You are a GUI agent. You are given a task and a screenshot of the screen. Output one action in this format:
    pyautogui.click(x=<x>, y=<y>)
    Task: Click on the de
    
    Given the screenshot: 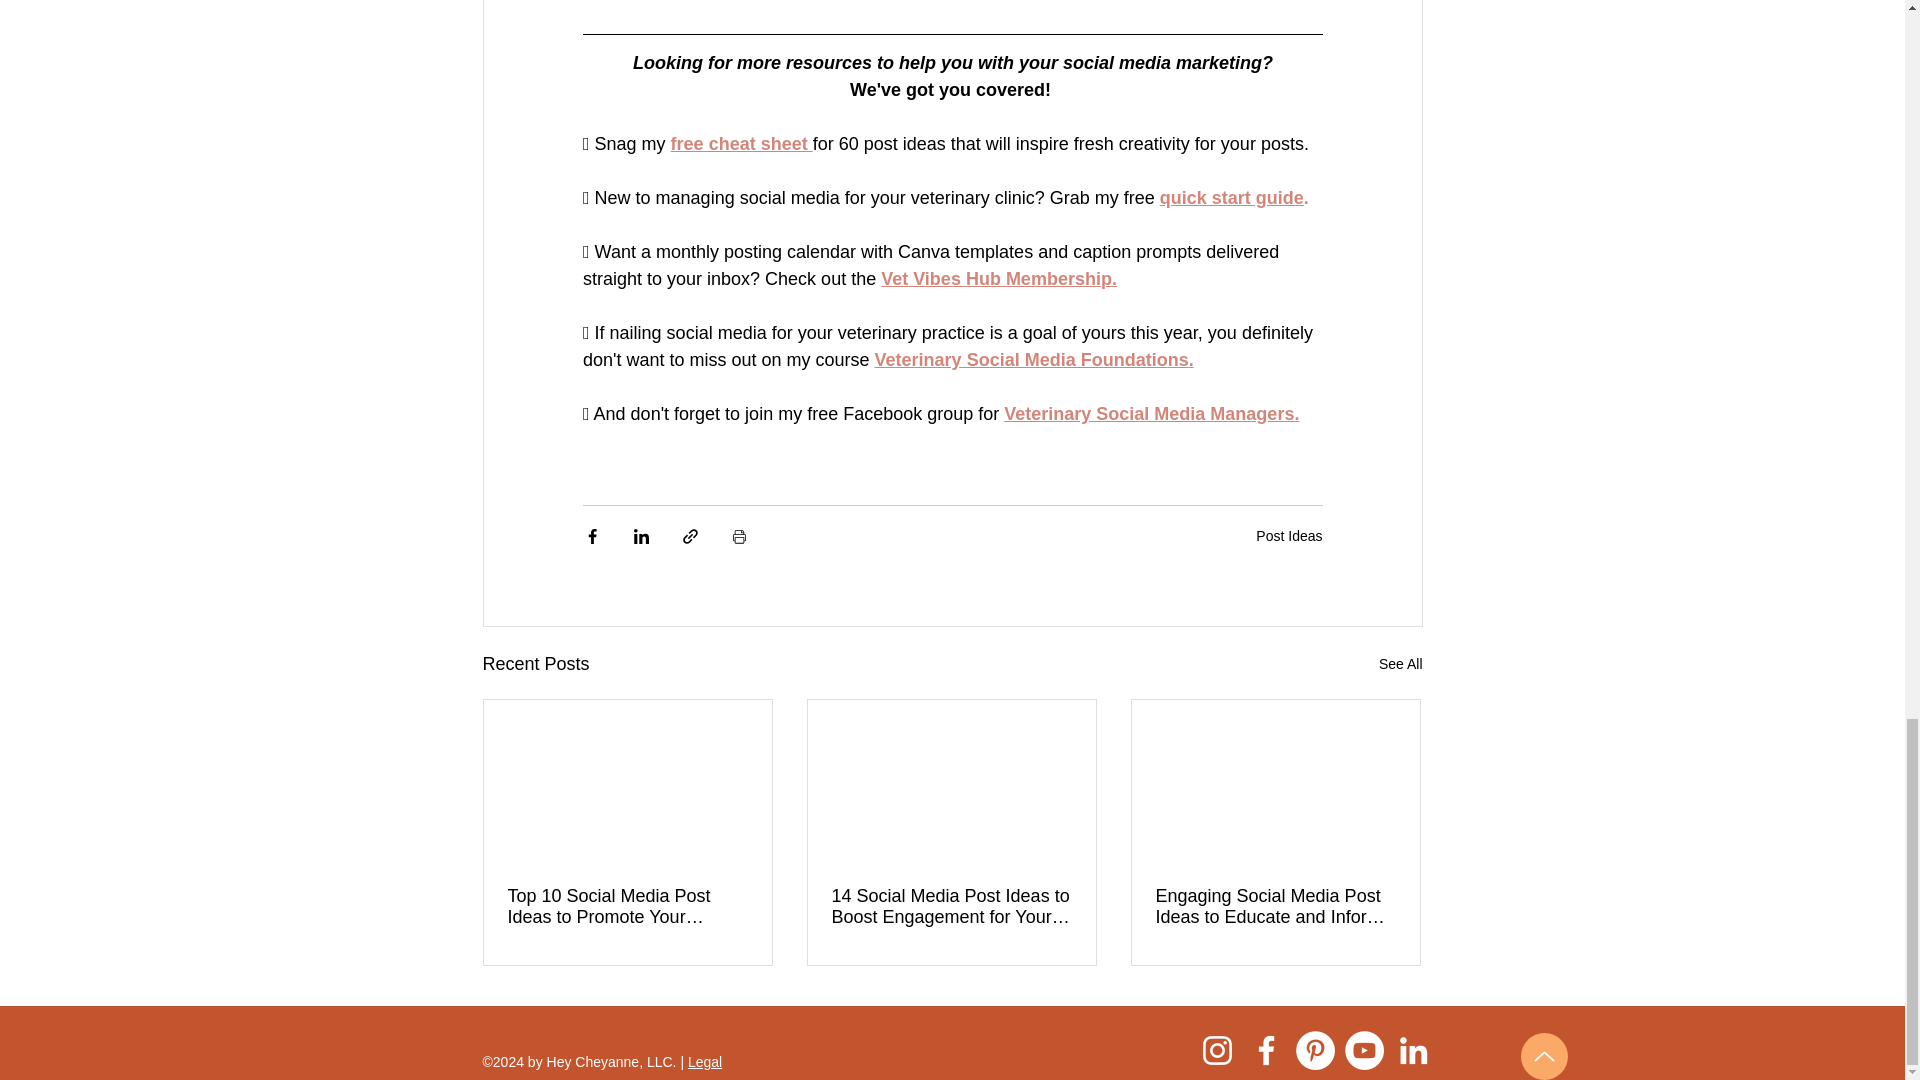 What is the action you would take?
    pyautogui.click(x=1292, y=198)
    